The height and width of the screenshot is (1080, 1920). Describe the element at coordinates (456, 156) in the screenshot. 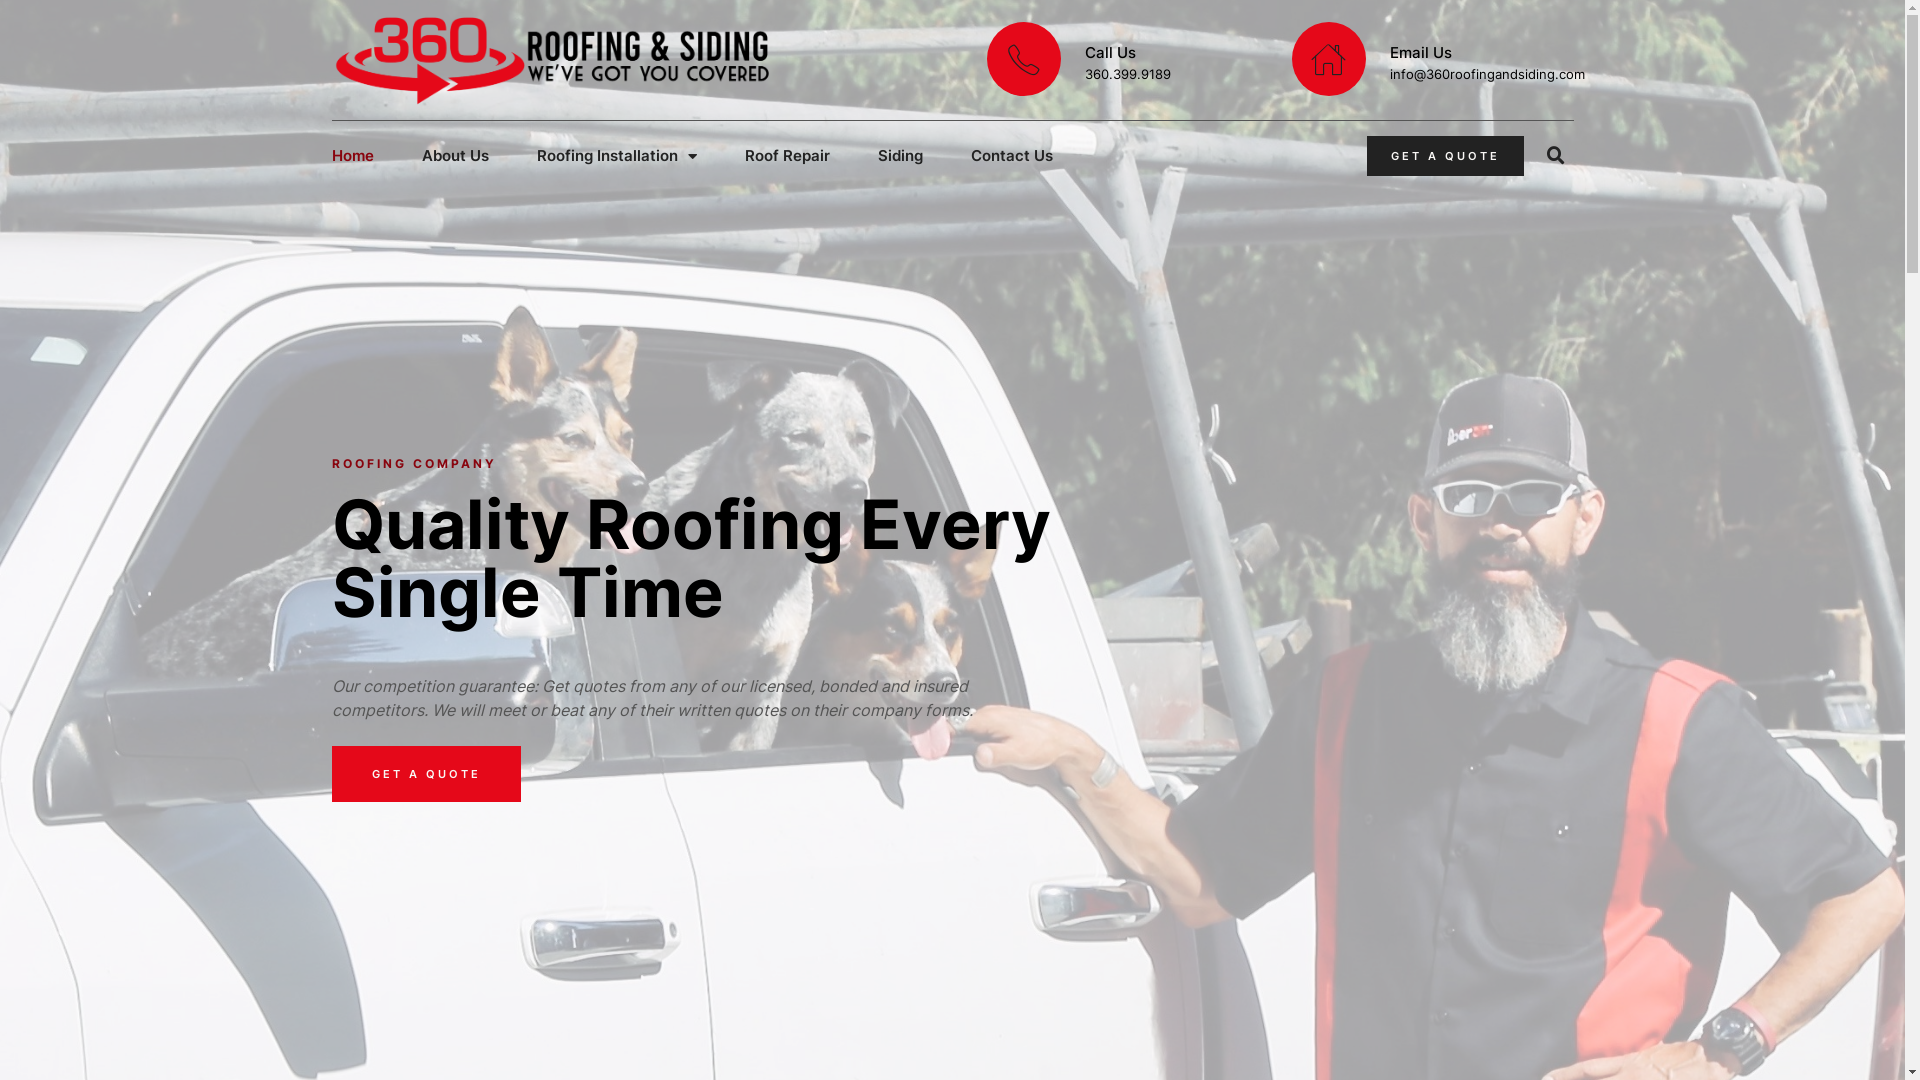

I see `About Us` at that location.